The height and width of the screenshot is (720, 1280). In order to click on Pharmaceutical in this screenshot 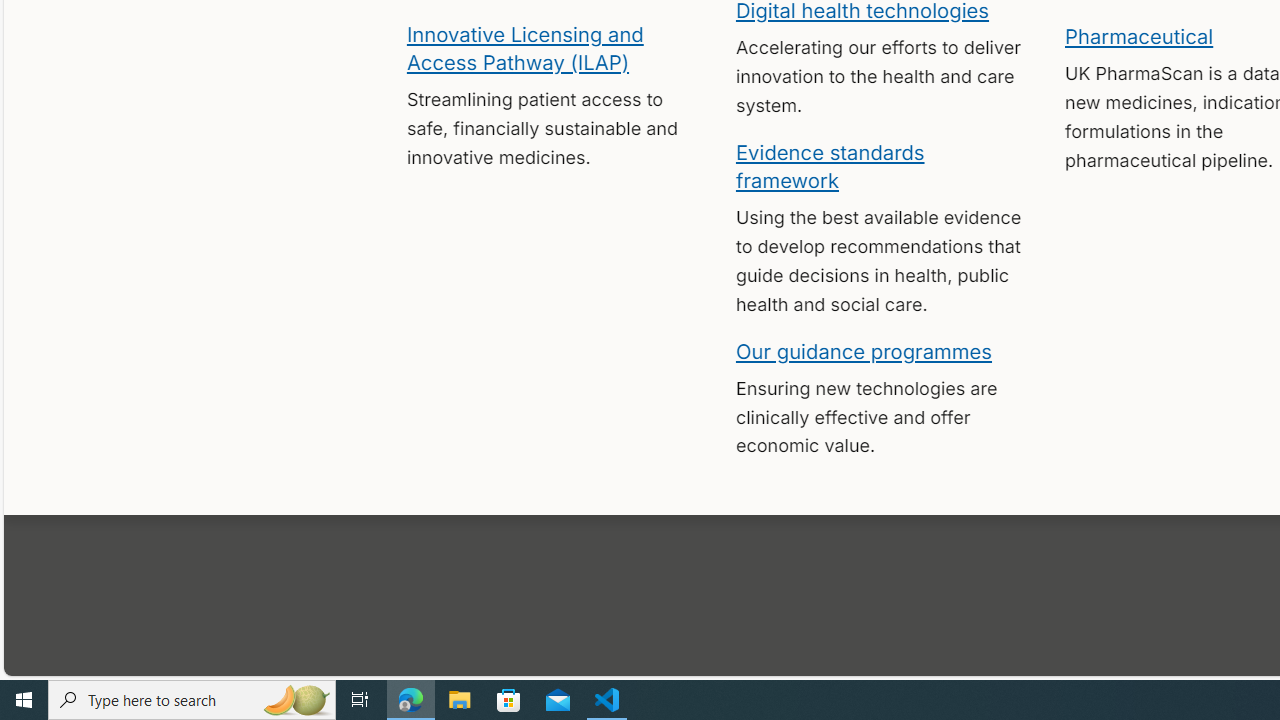, I will do `click(1138, 36)`.